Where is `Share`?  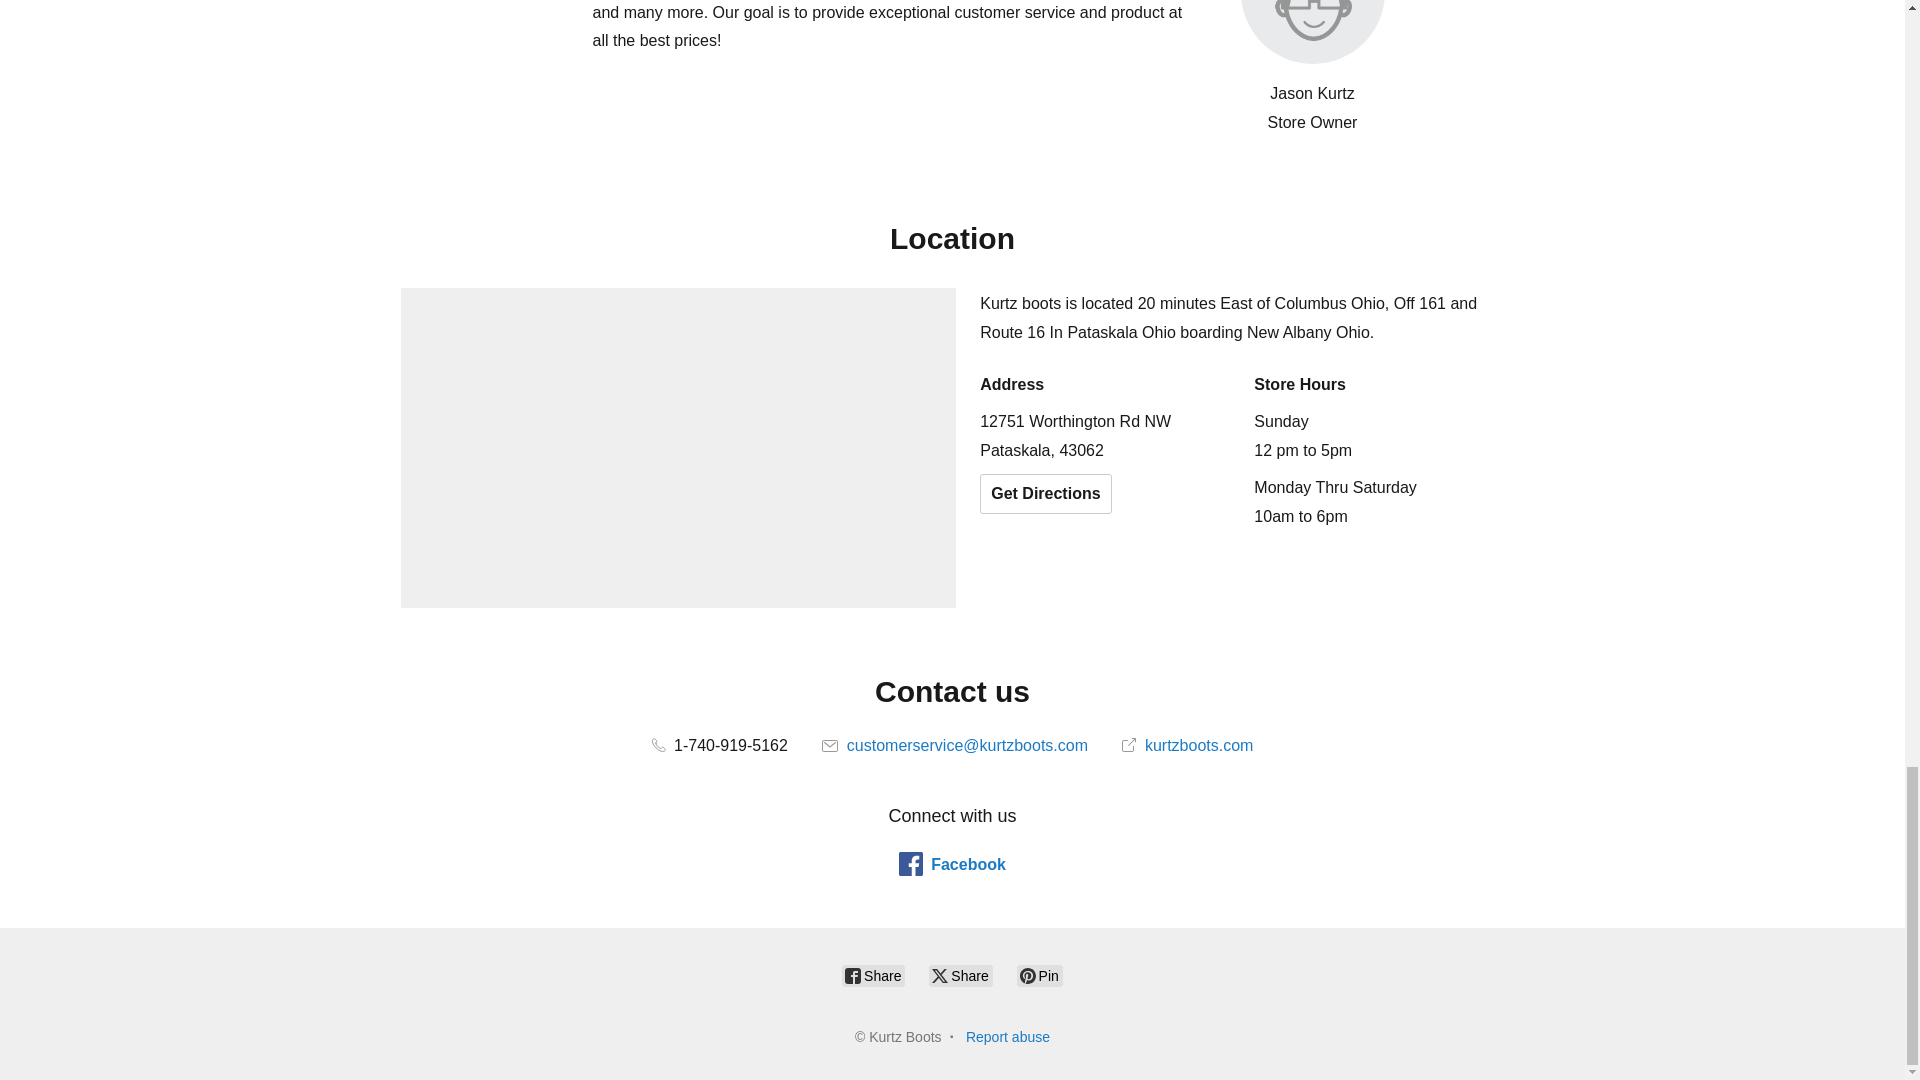
Share is located at coordinates (960, 976).